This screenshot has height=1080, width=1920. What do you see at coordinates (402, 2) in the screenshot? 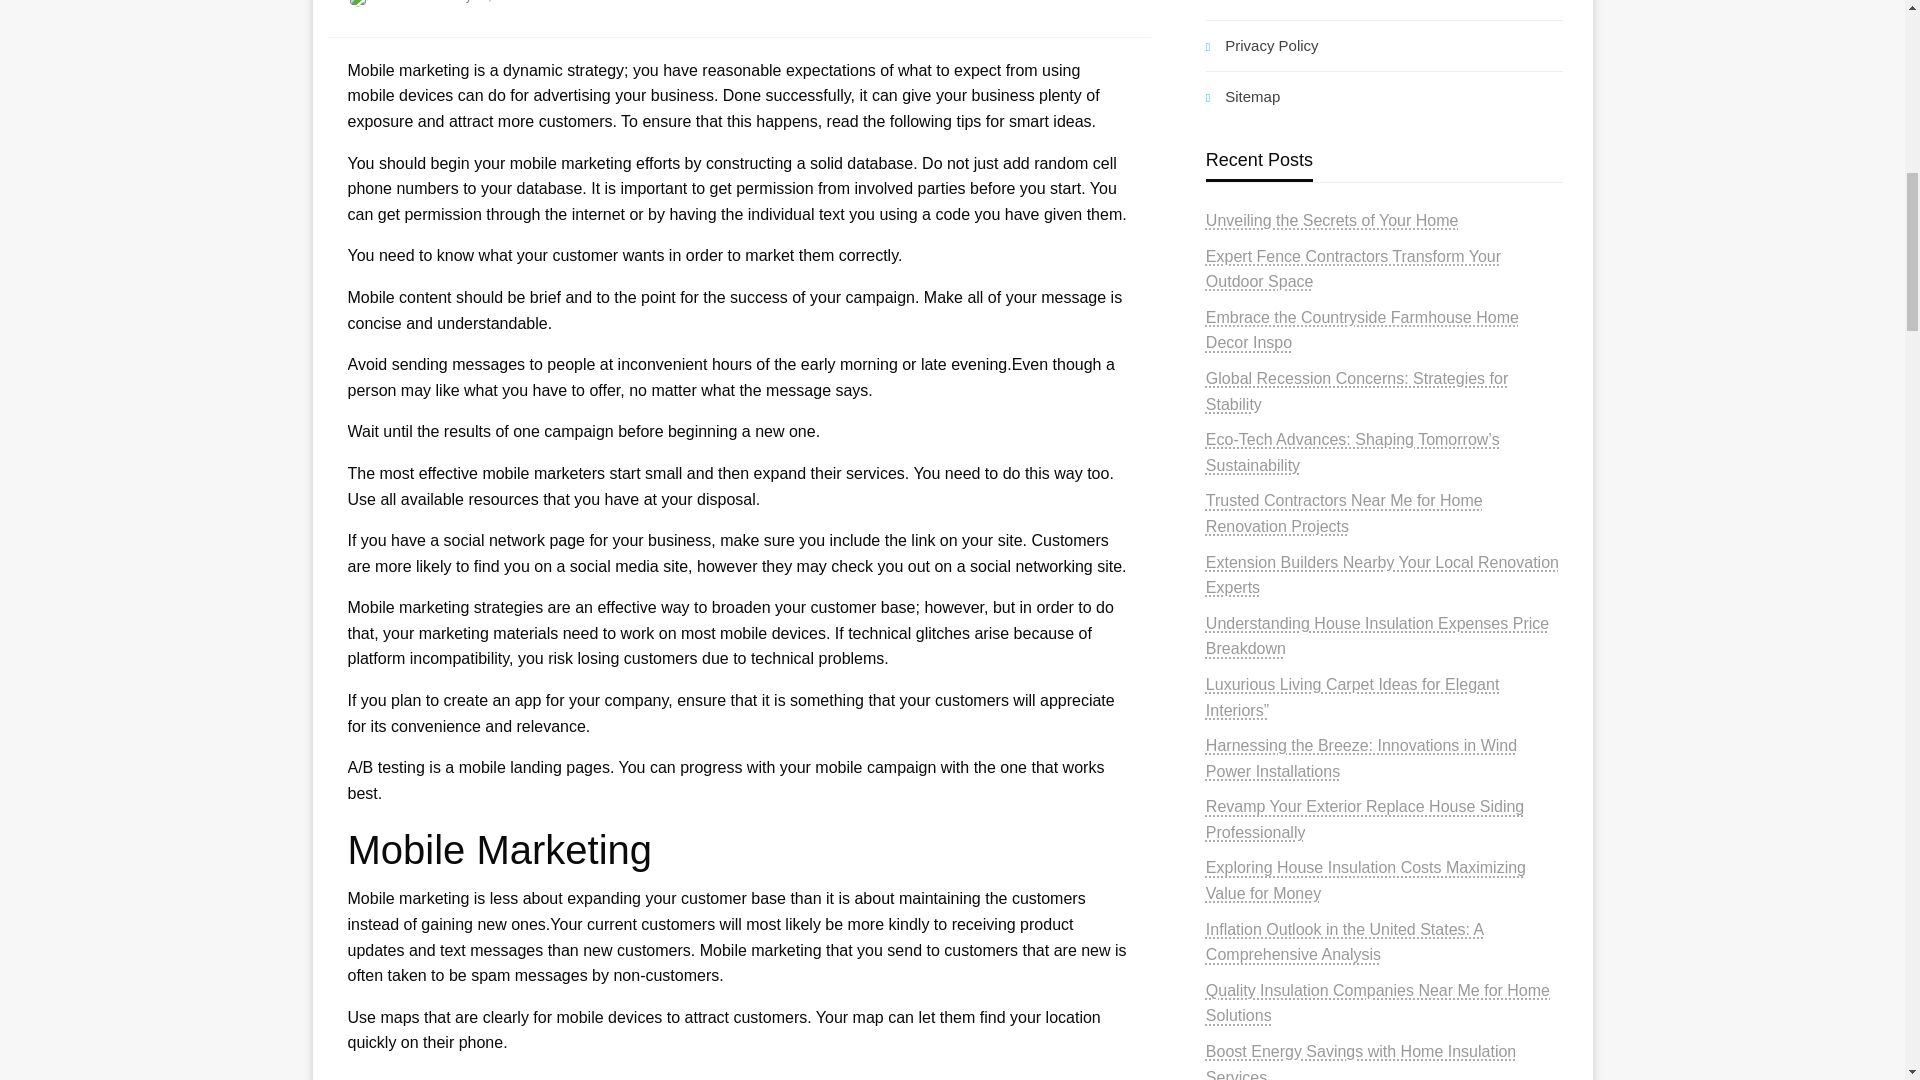
I see `webino` at bounding box center [402, 2].